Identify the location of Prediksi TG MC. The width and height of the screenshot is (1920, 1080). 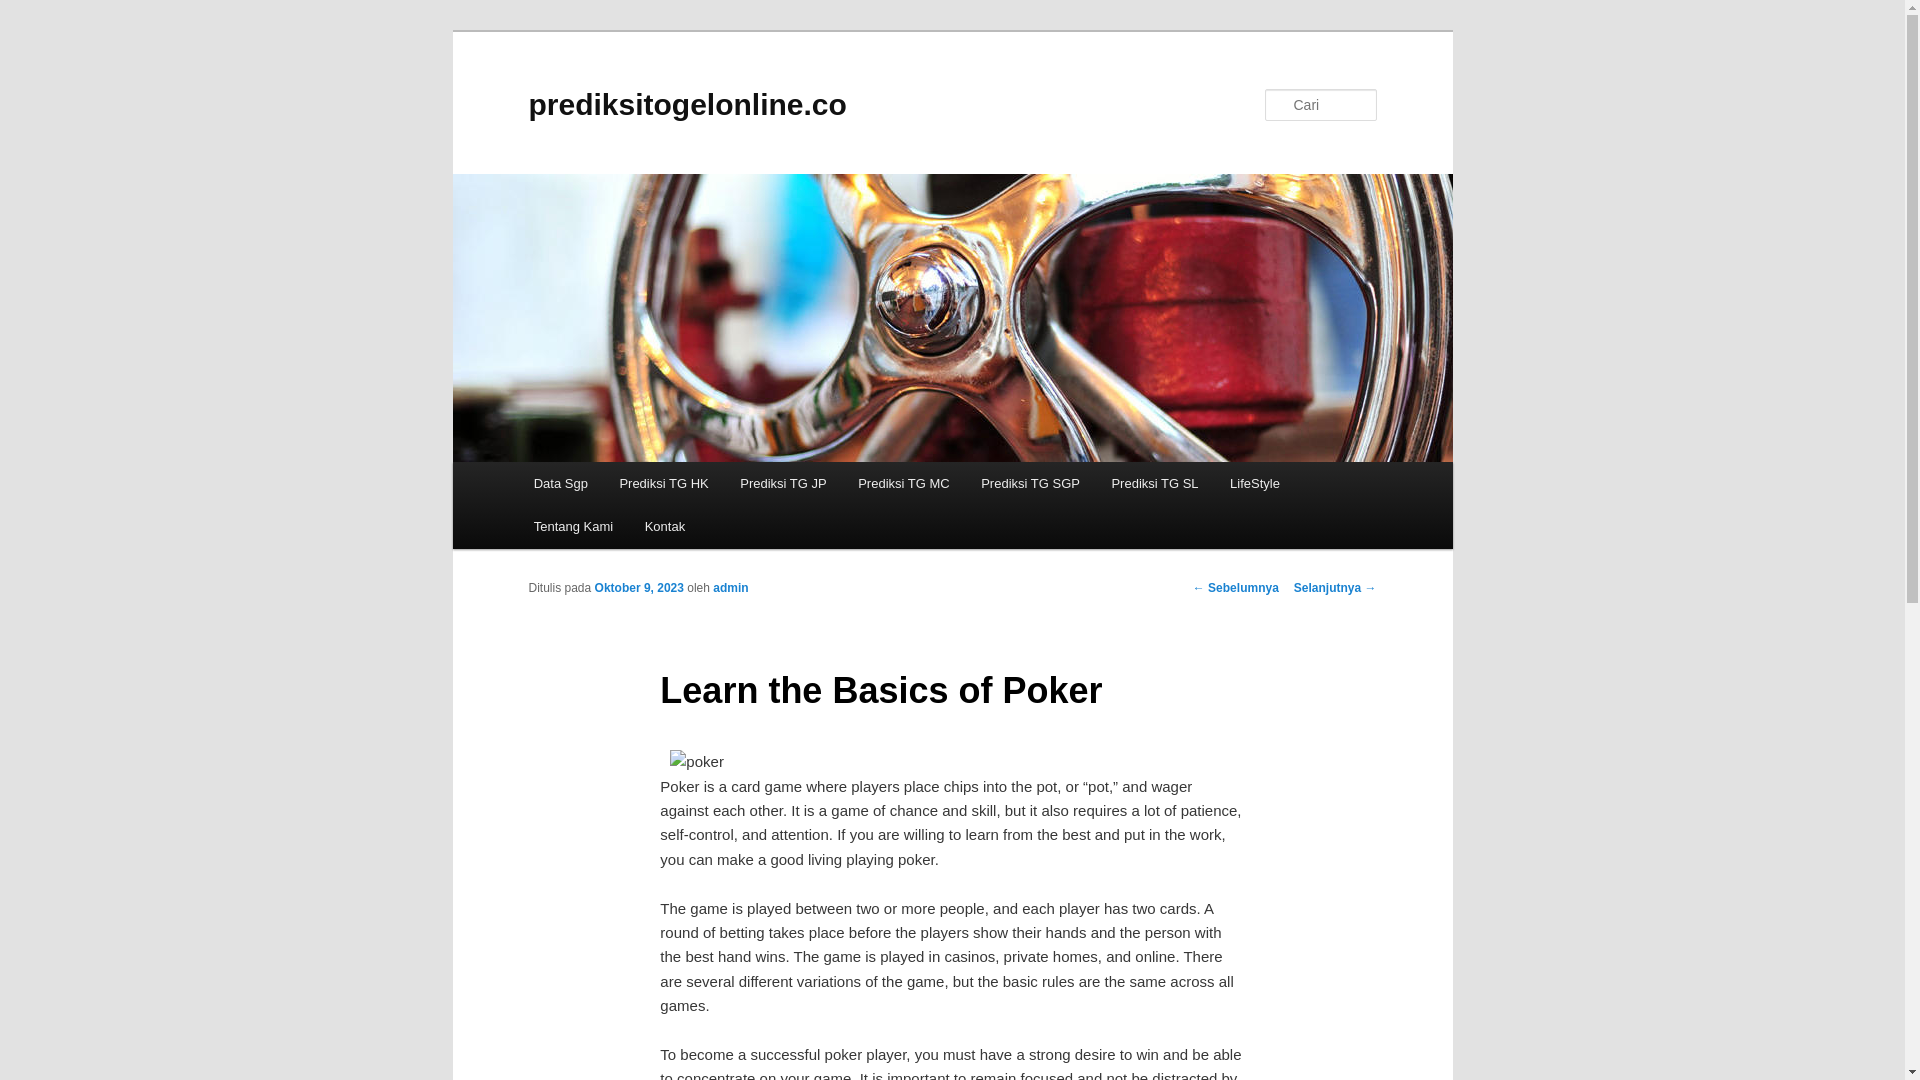
(904, 484).